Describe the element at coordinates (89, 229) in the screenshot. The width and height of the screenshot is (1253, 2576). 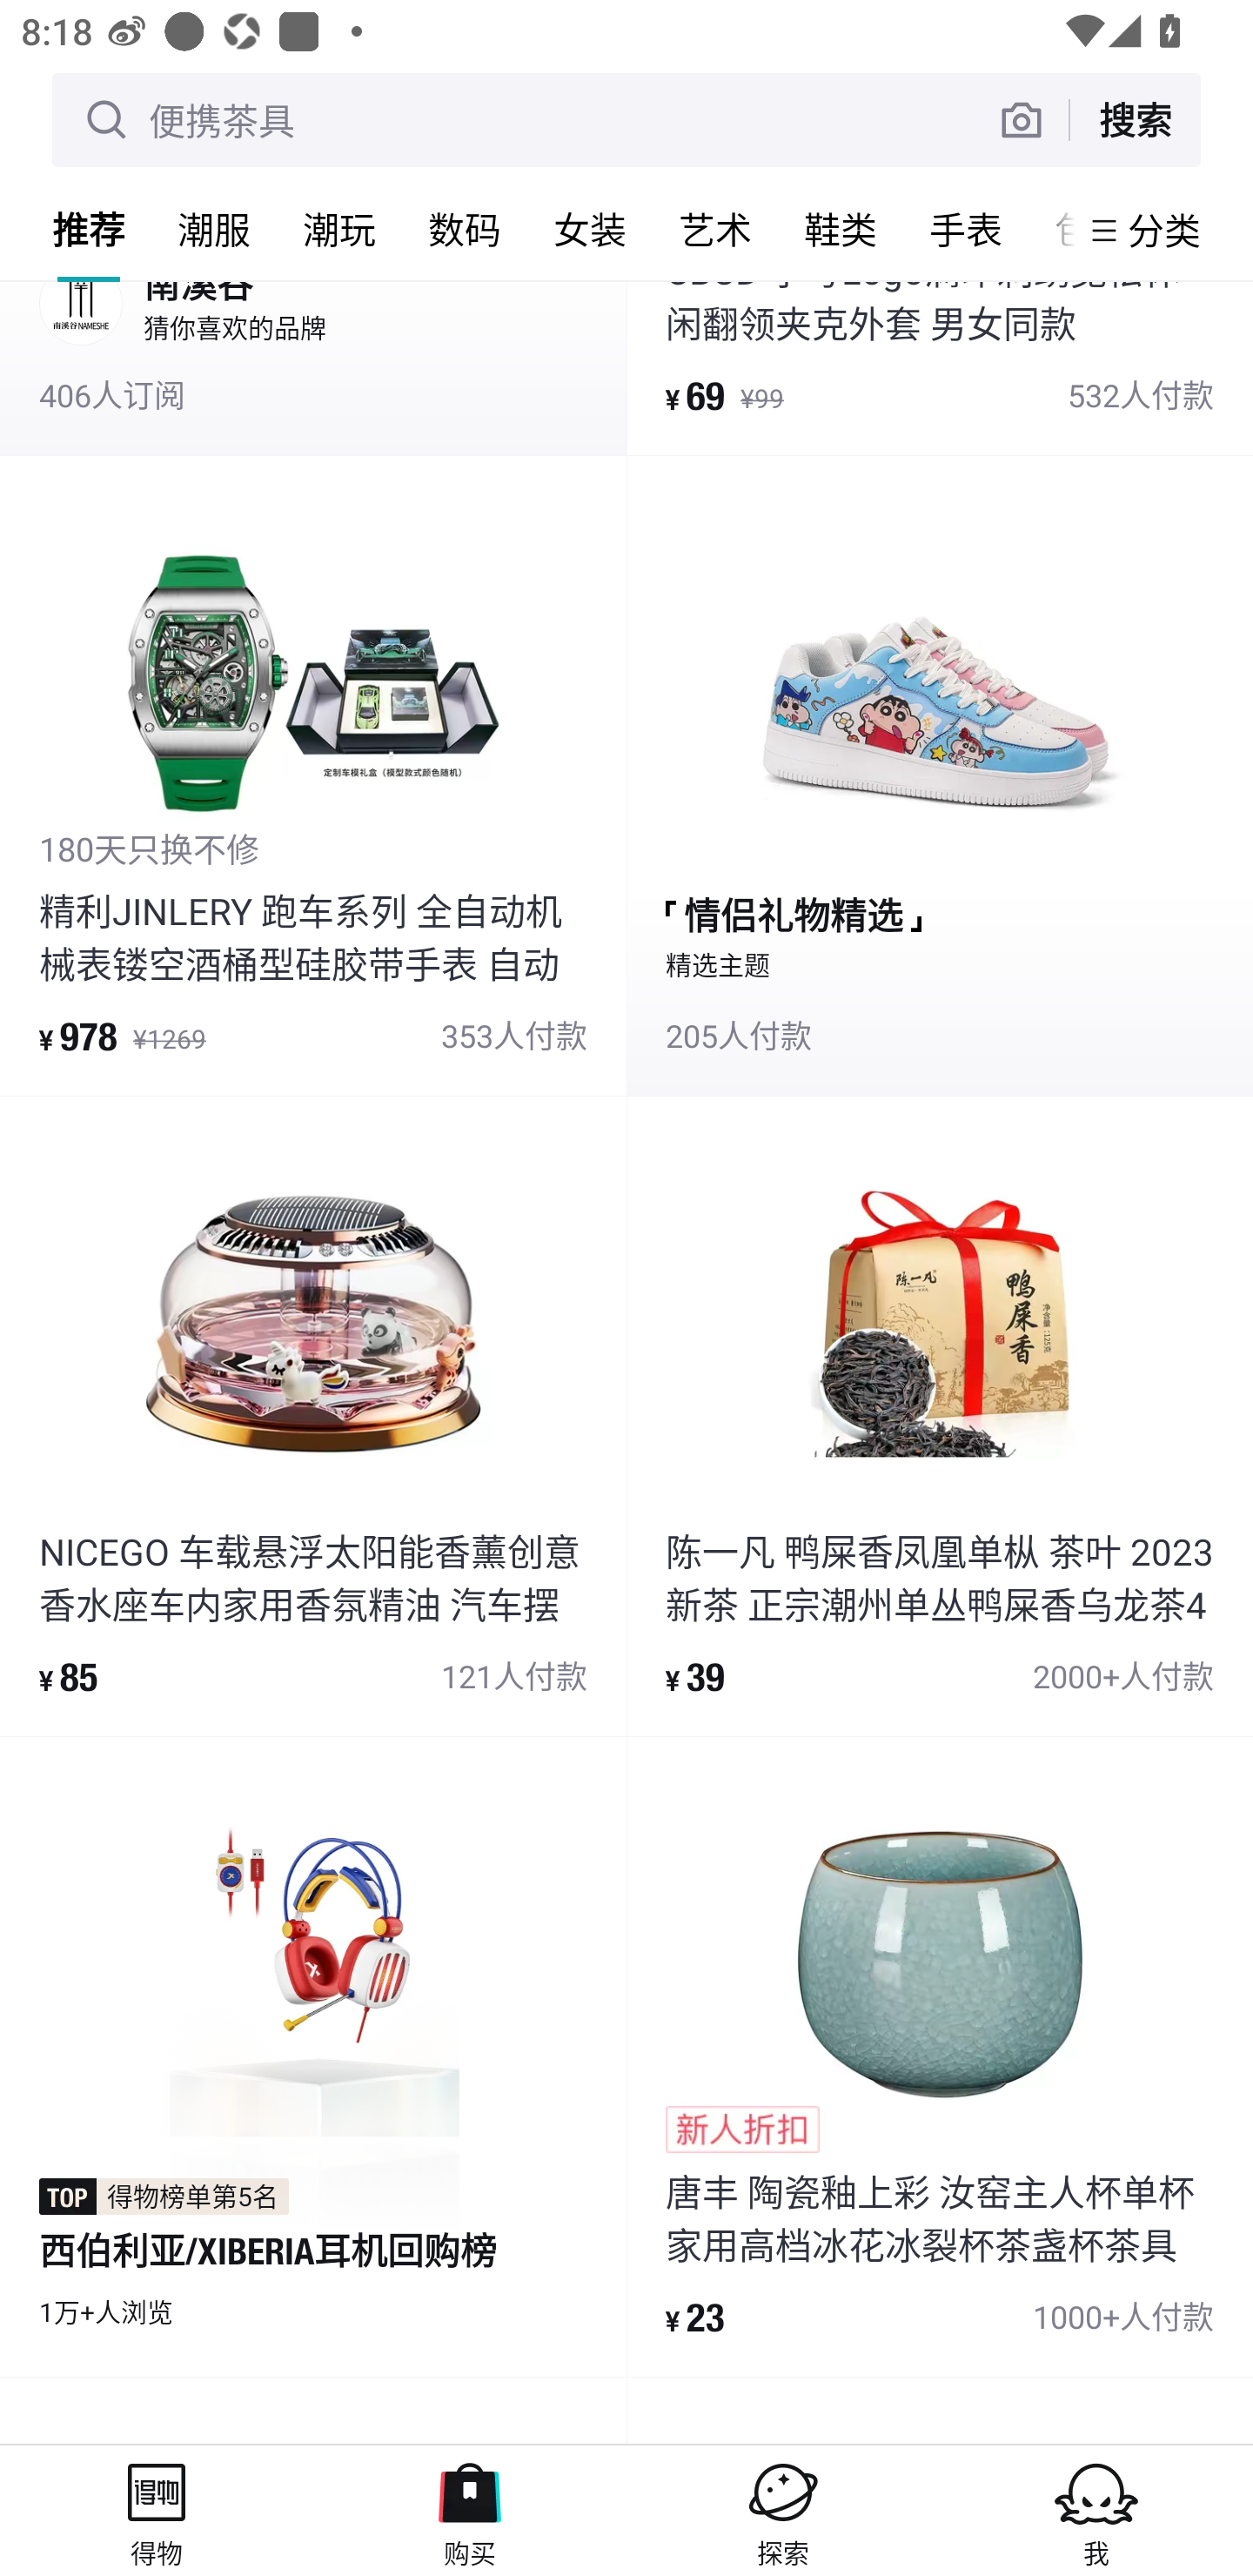
I see `推荐` at that location.